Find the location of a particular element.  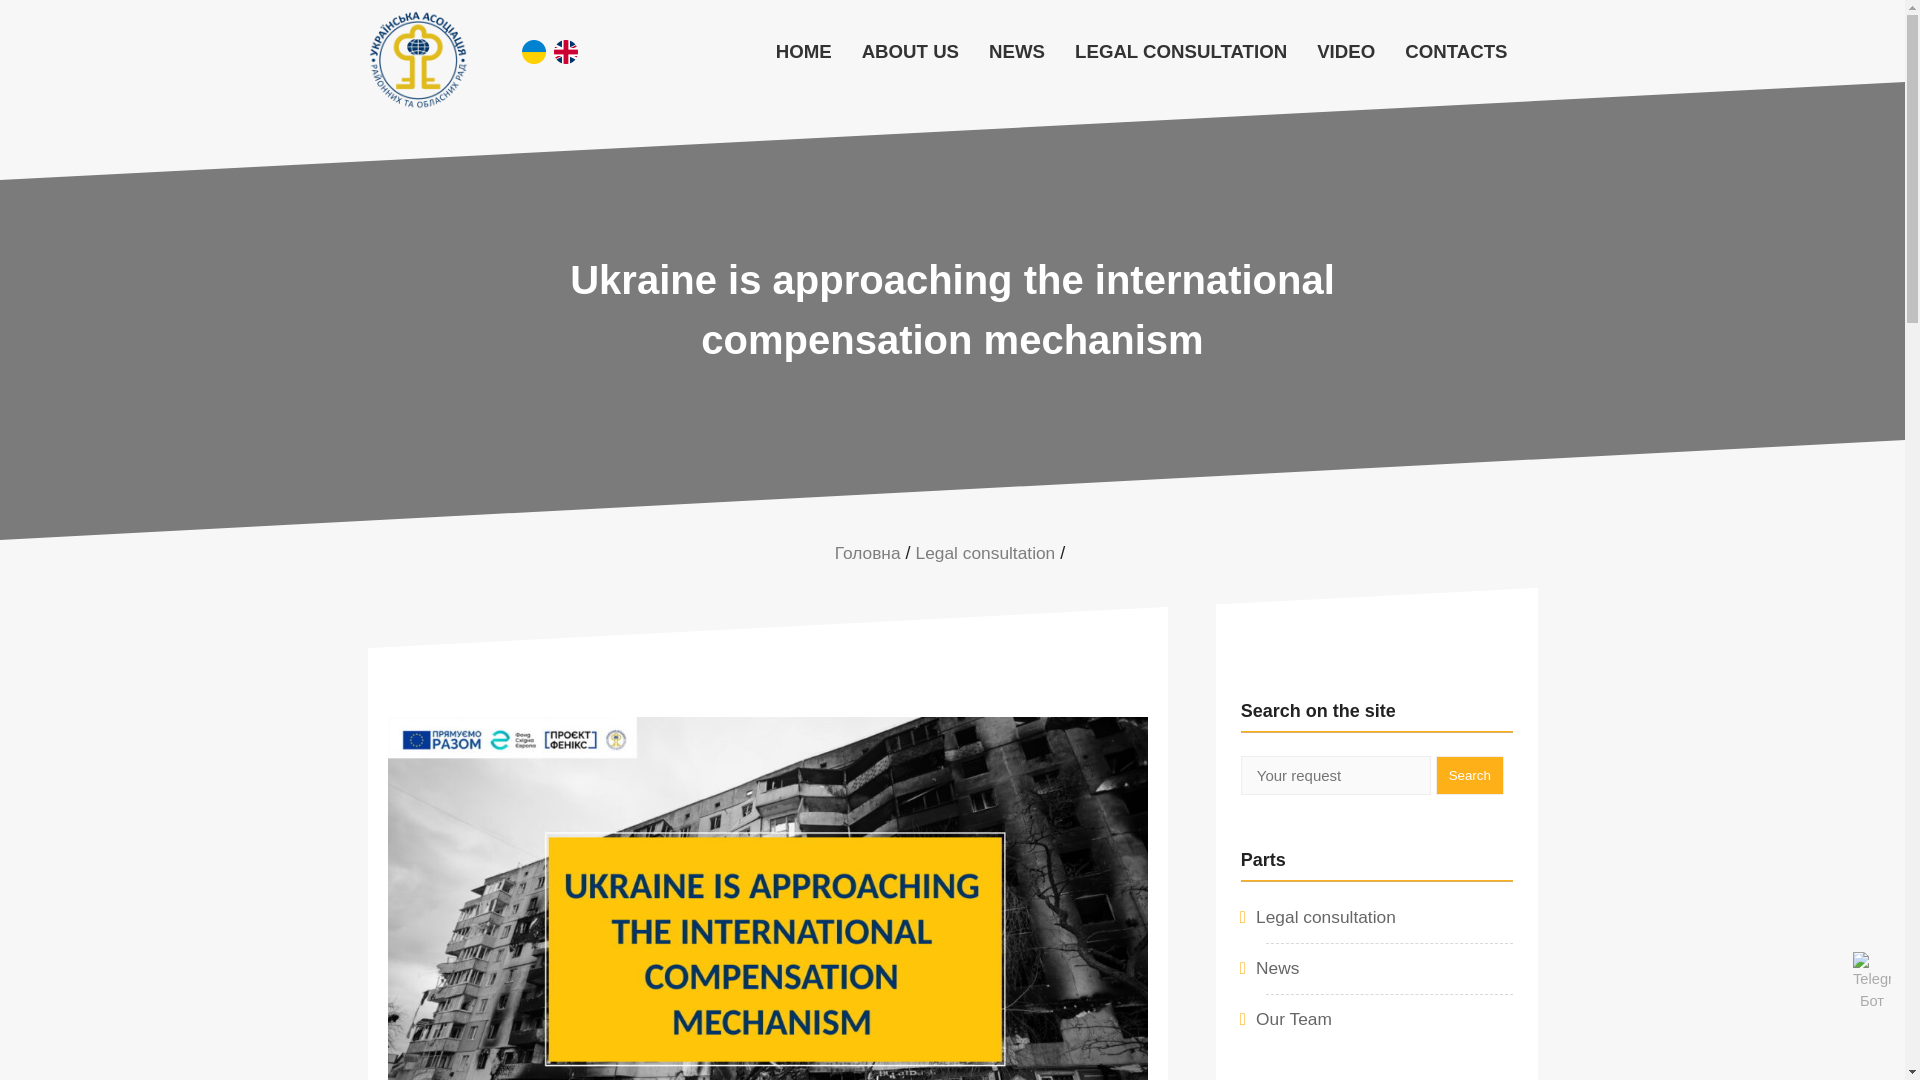

News is located at coordinates (1277, 968).